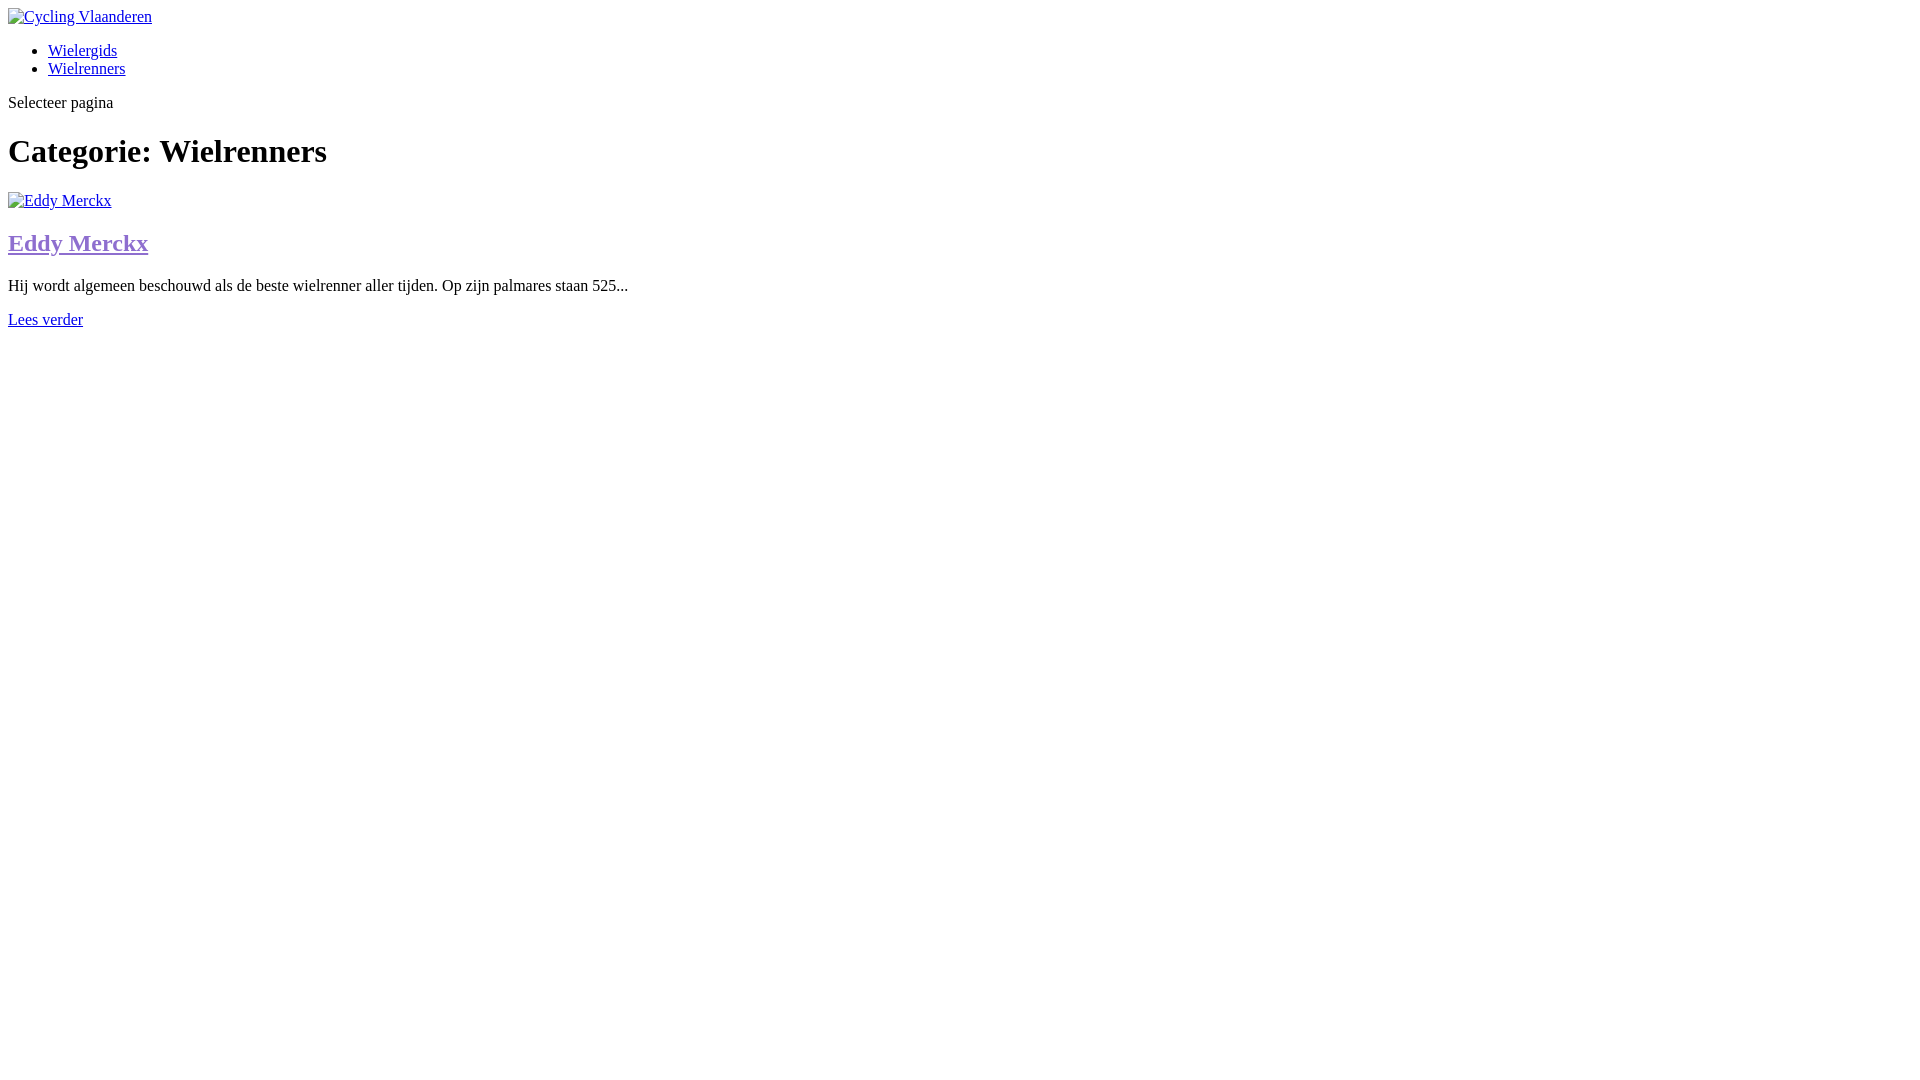 Image resolution: width=1920 pixels, height=1080 pixels. Describe the element at coordinates (78, 243) in the screenshot. I see `Eddy Merckx` at that location.